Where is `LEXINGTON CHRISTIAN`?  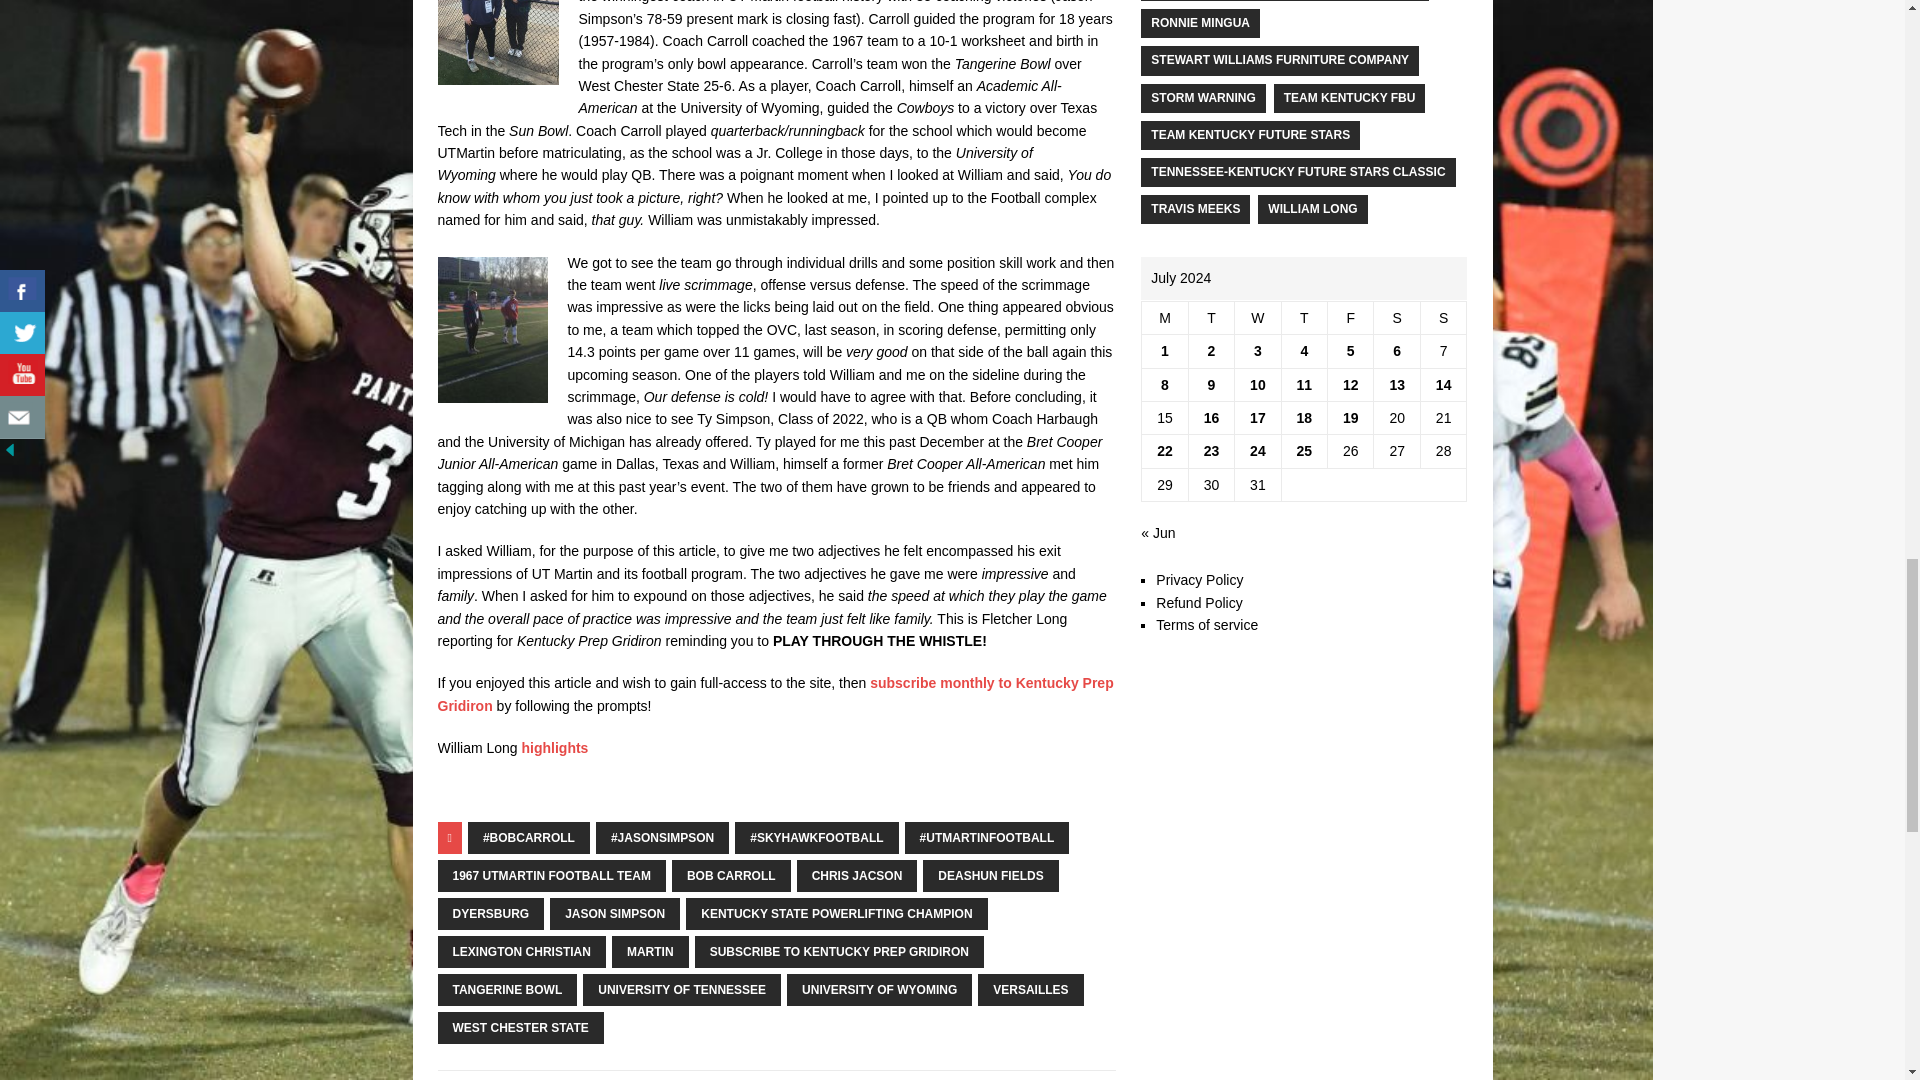 LEXINGTON CHRISTIAN is located at coordinates (522, 952).